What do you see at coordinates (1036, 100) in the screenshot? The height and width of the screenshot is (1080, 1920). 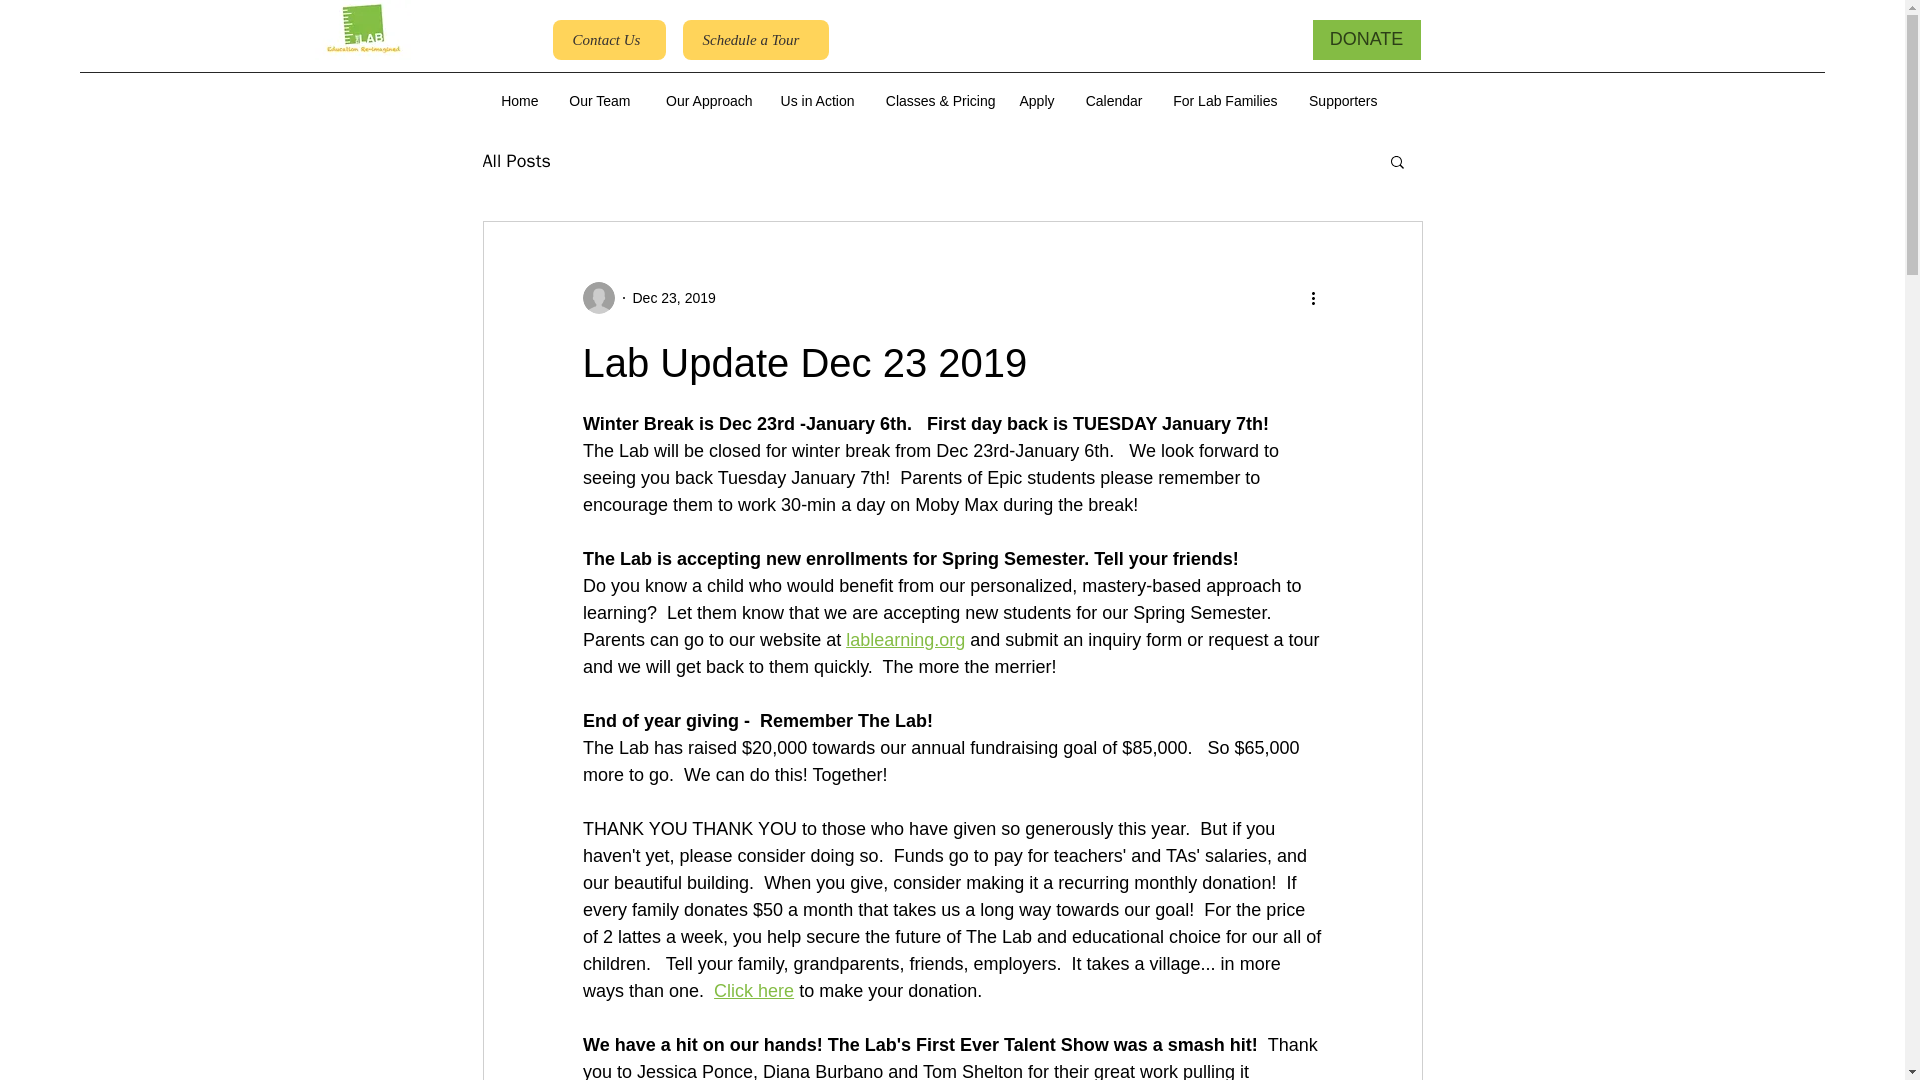 I see `Apply` at bounding box center [1036, 100].